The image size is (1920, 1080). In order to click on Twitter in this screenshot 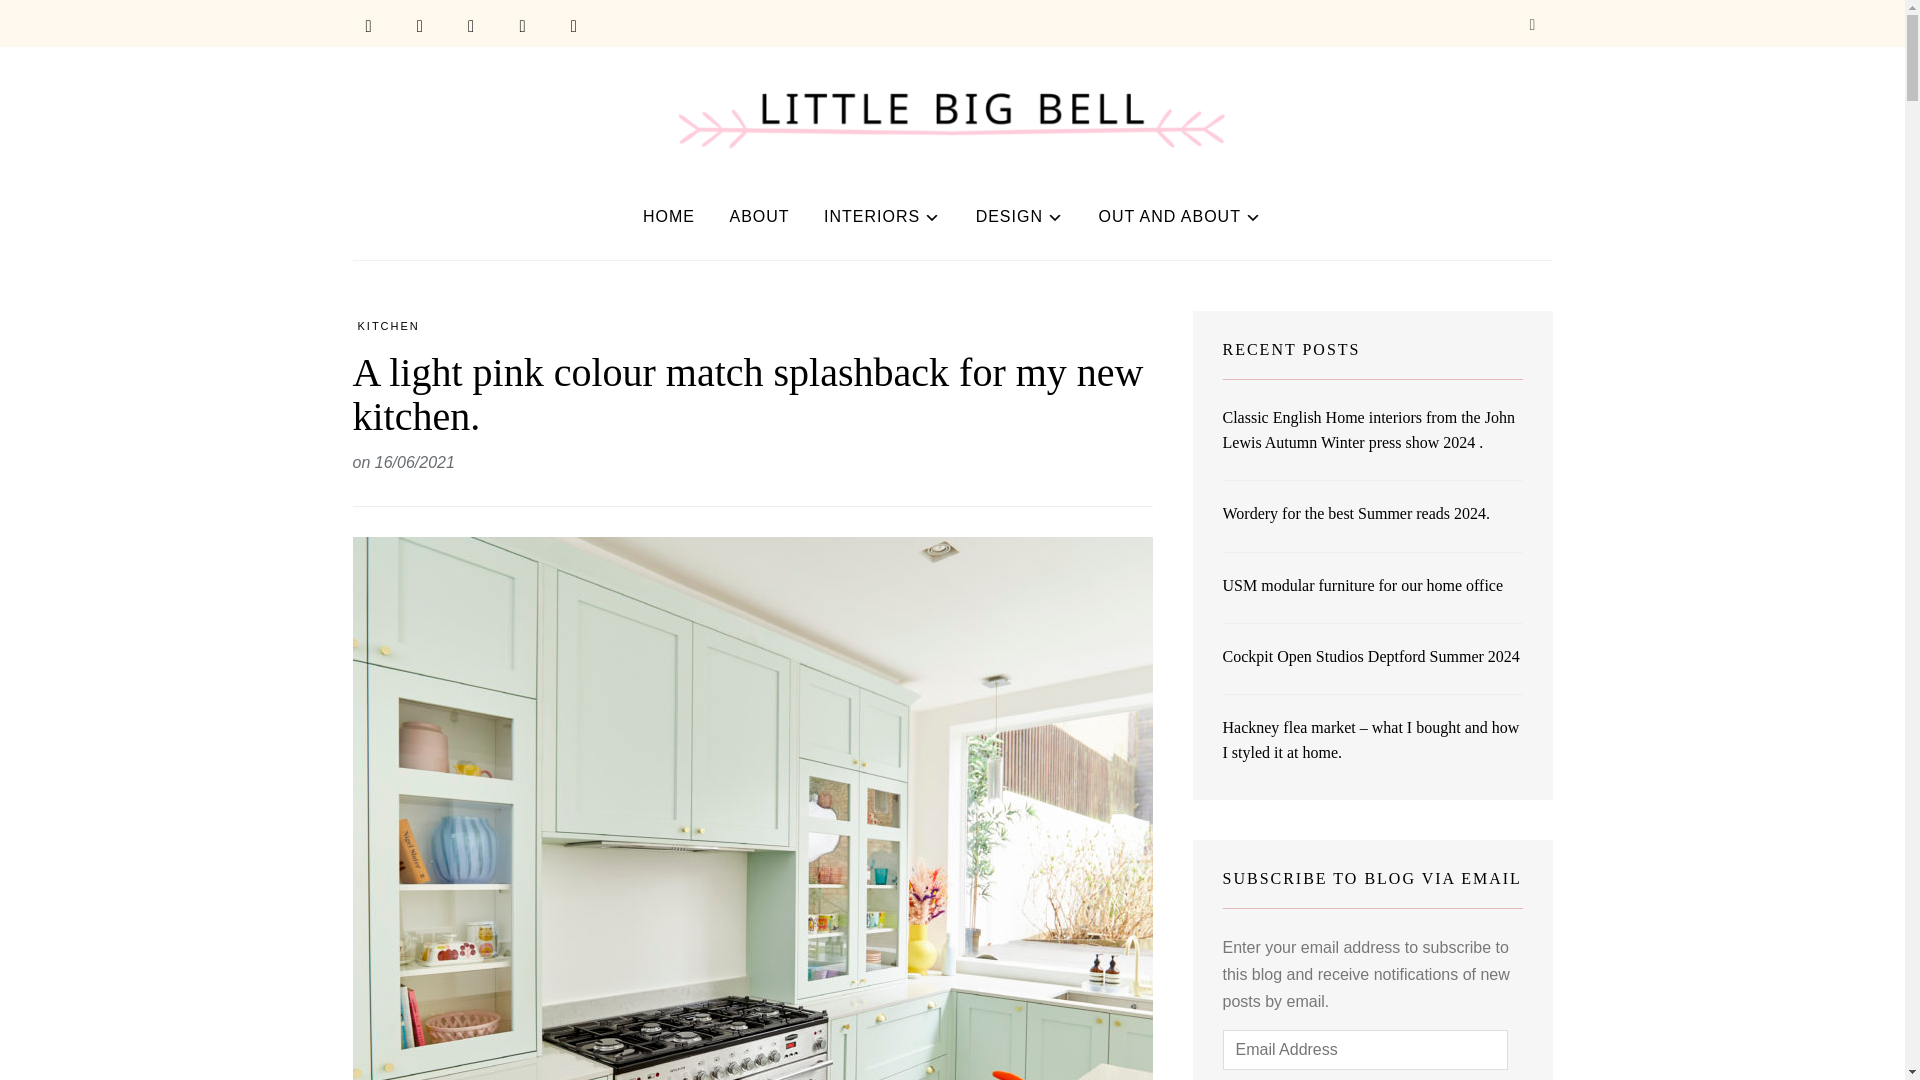, I will do `click(420, 26)`.